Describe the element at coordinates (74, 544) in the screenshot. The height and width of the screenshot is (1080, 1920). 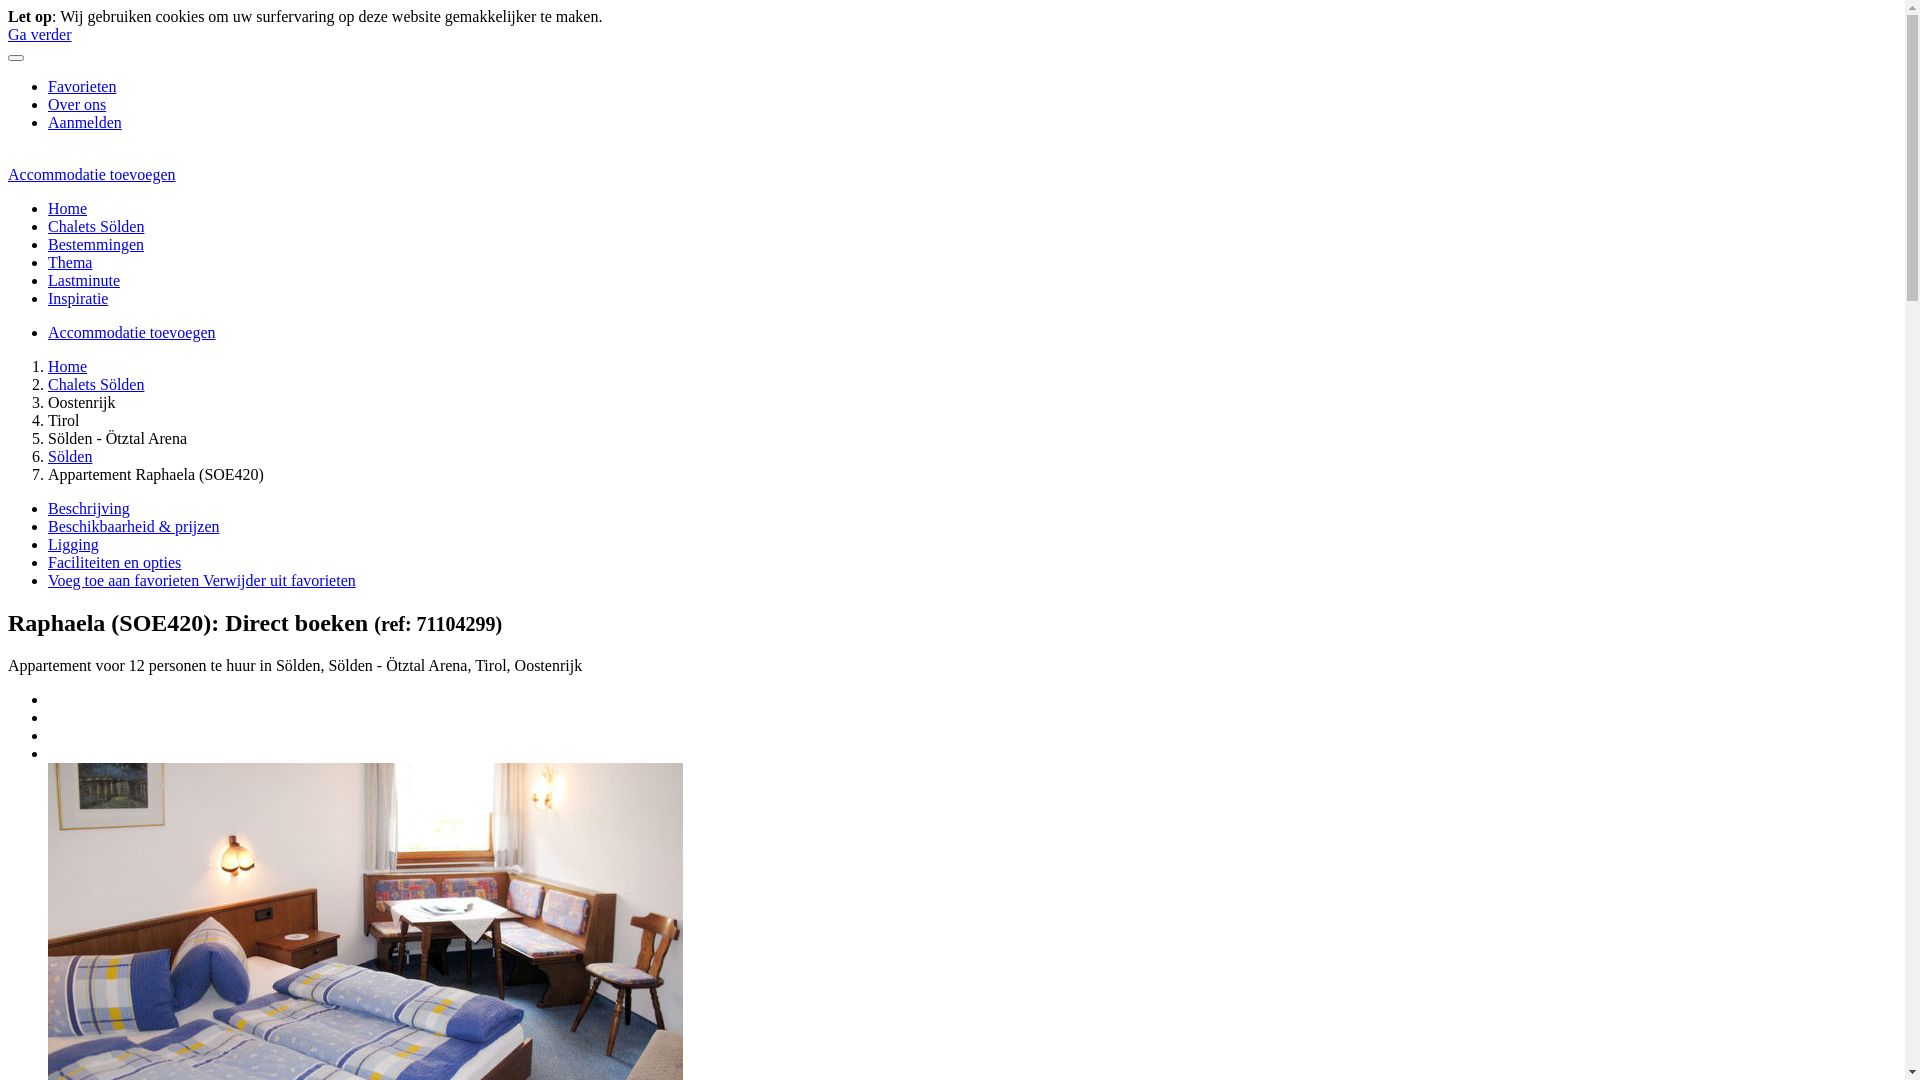
I see `Ligging` at that location.